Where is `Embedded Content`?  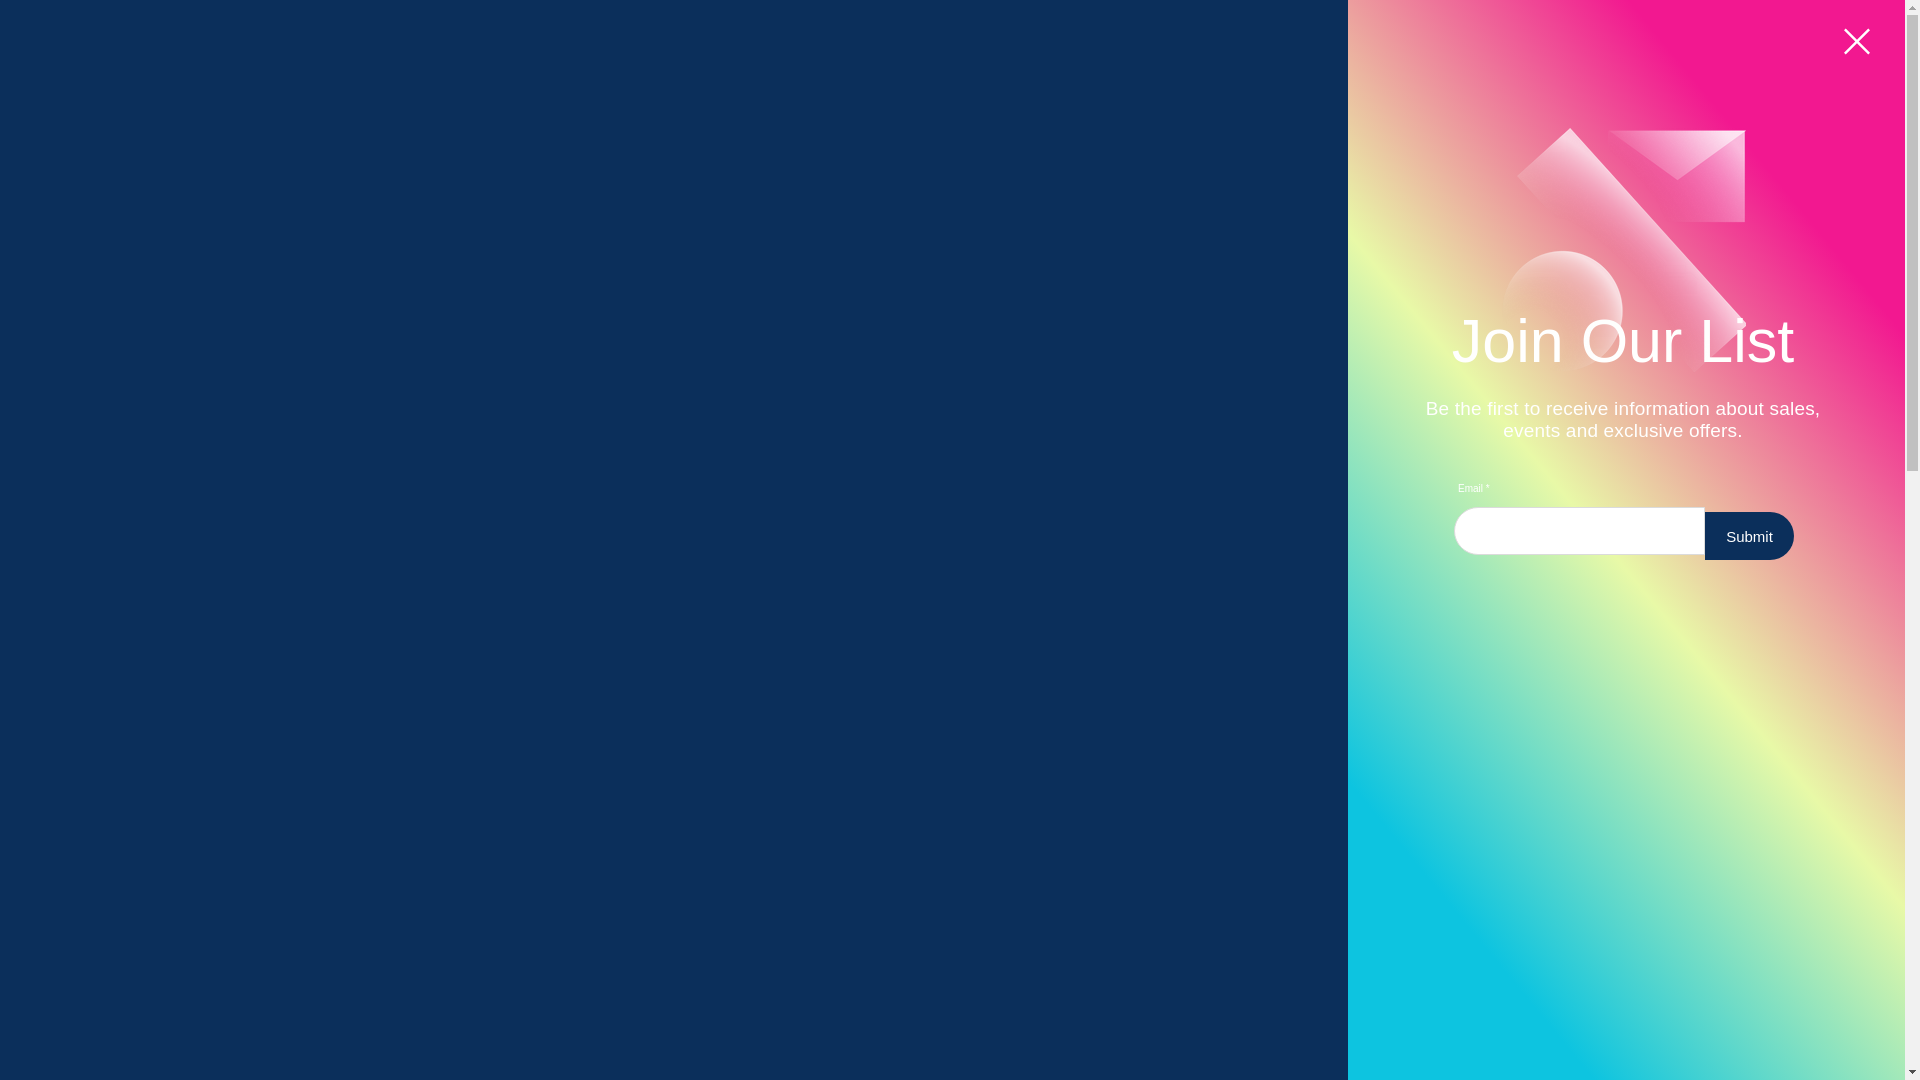
Embedded Content is located at coordinates (1622, 184).